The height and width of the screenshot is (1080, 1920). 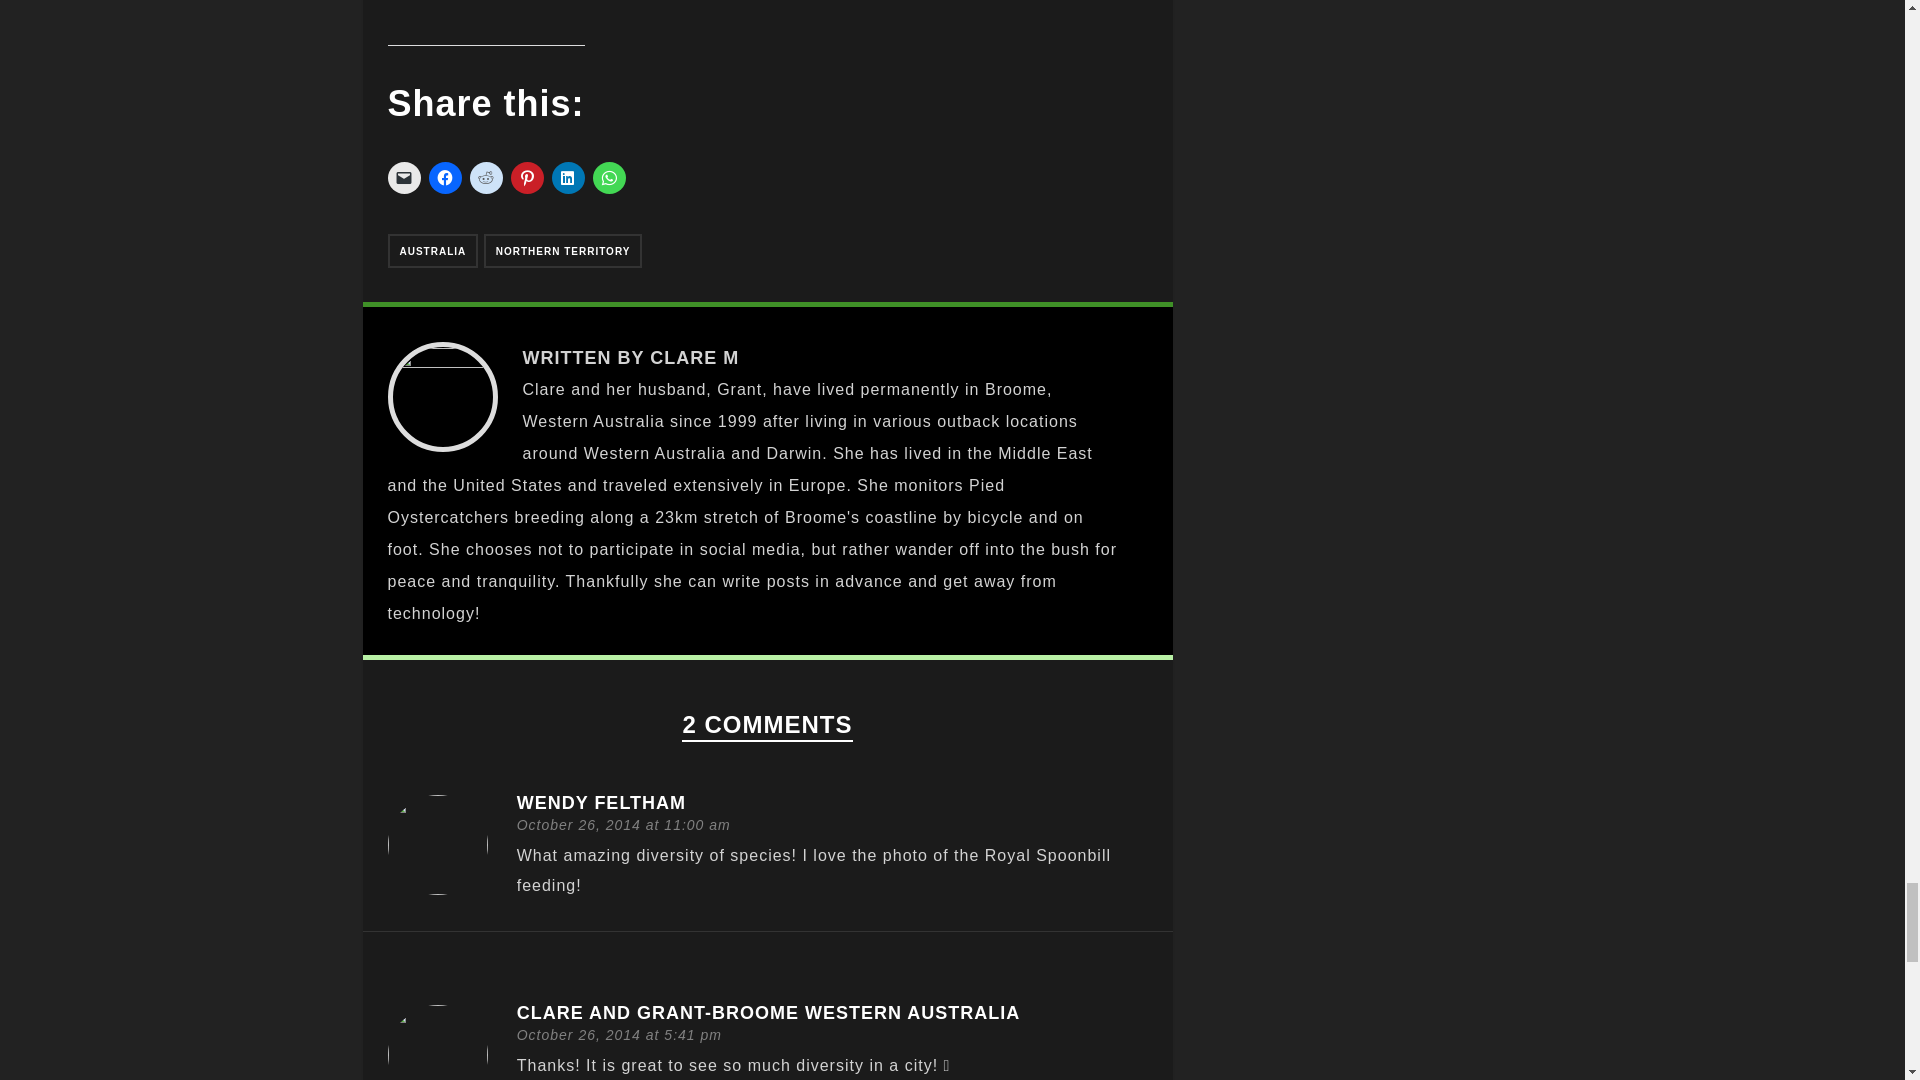 What do you see at coordinates (444, 178) in the screenshot?
I see `Click to share on Facebook` at bounding box center [444, 178].